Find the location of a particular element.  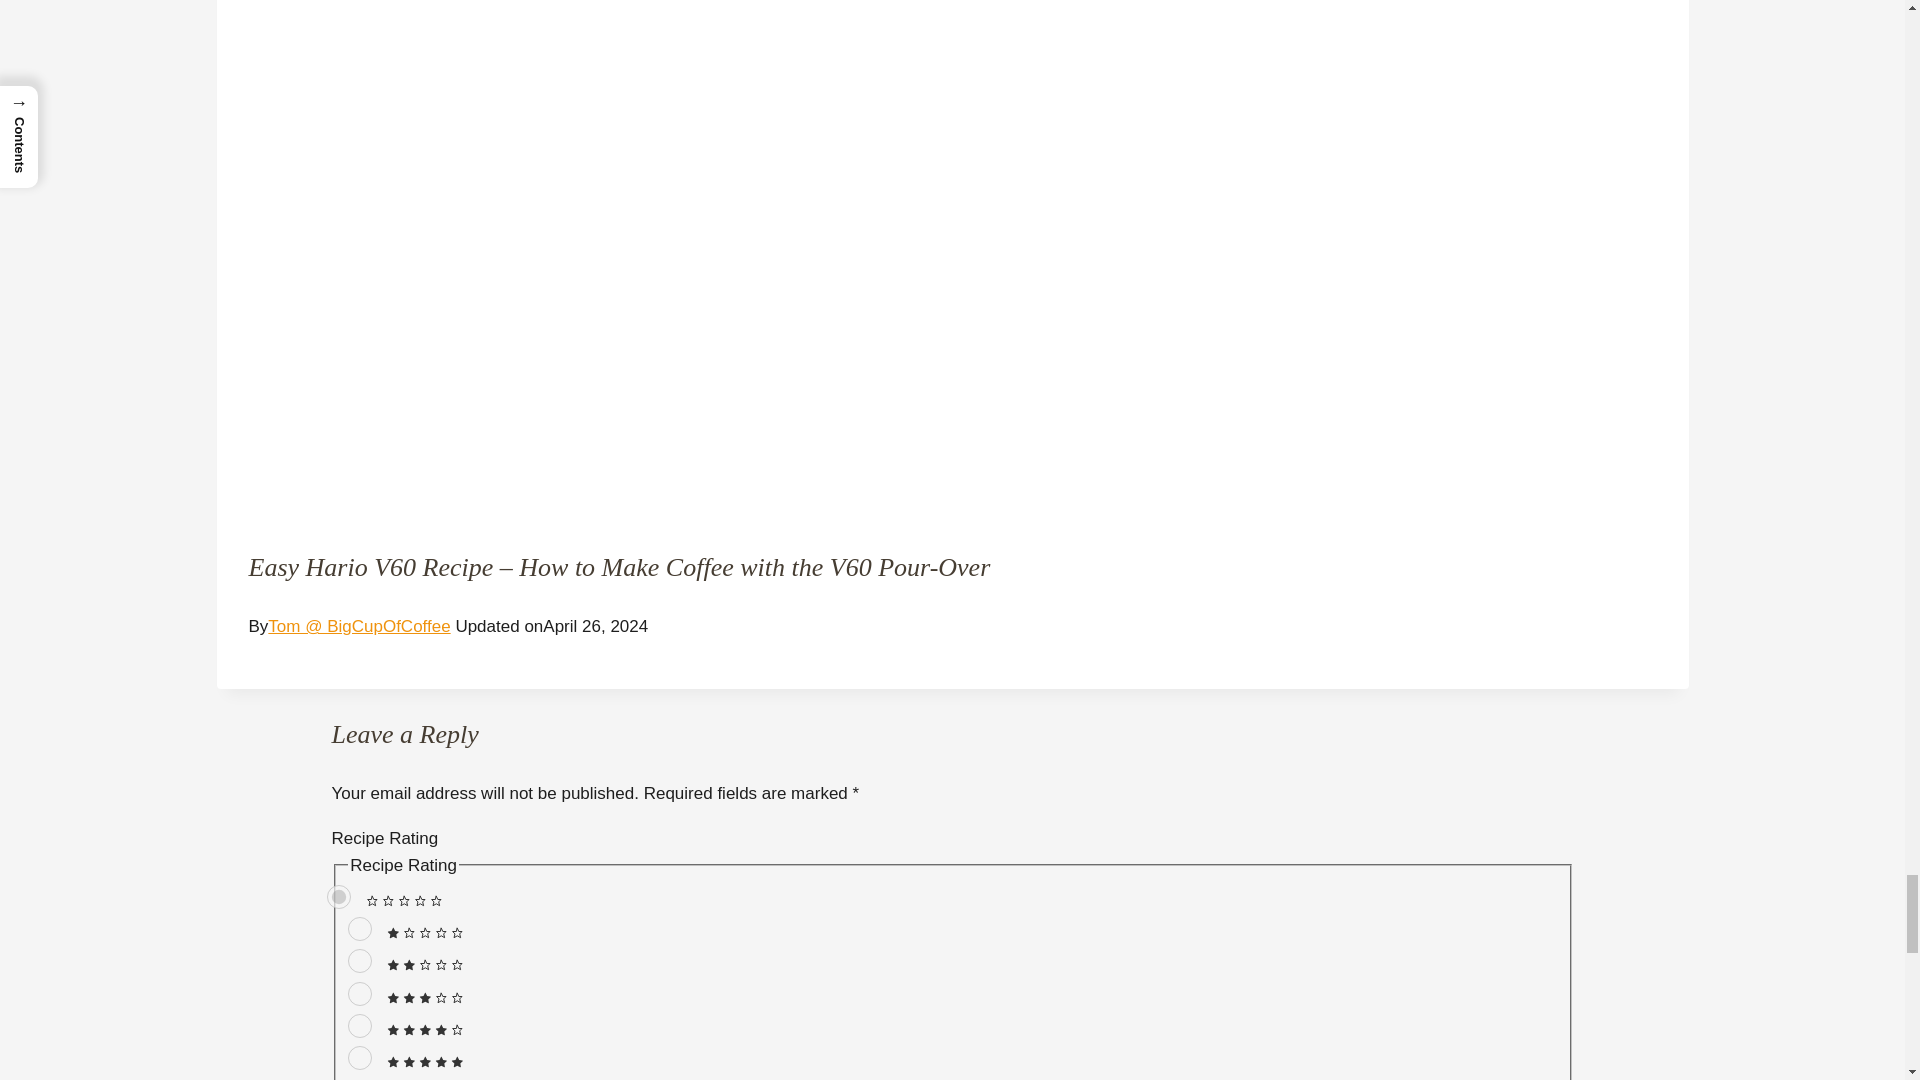

2 is located at coordinates (360, 961).